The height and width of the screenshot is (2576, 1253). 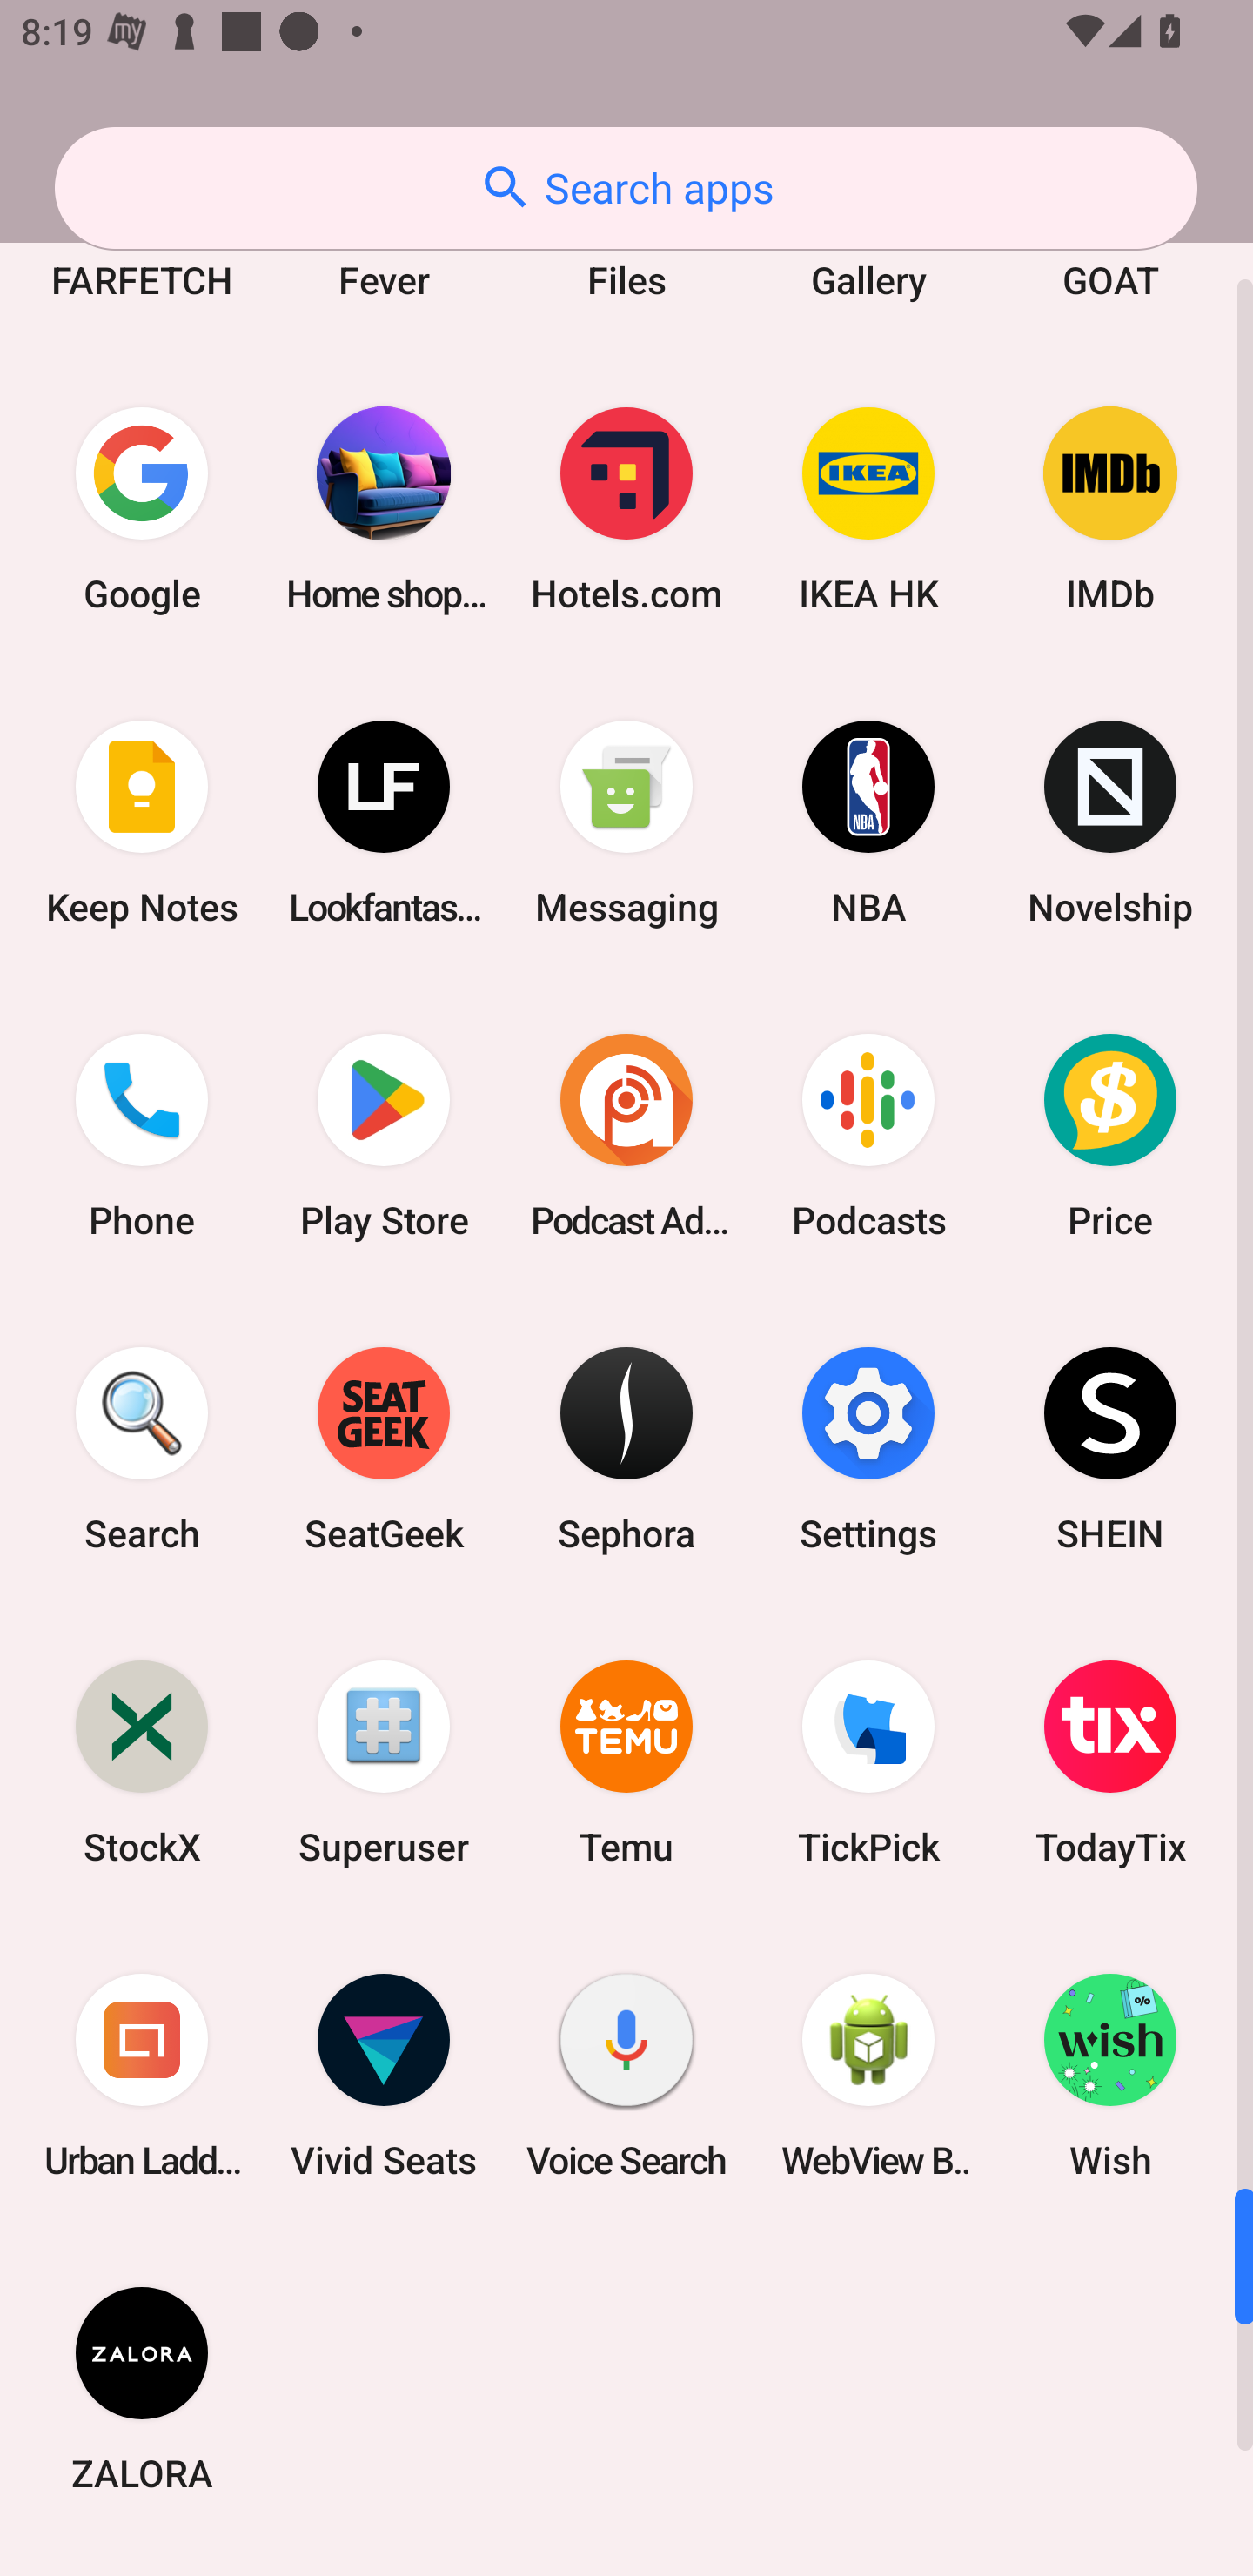 I want to click on TodayTix, so click(x=1110, y=1761).